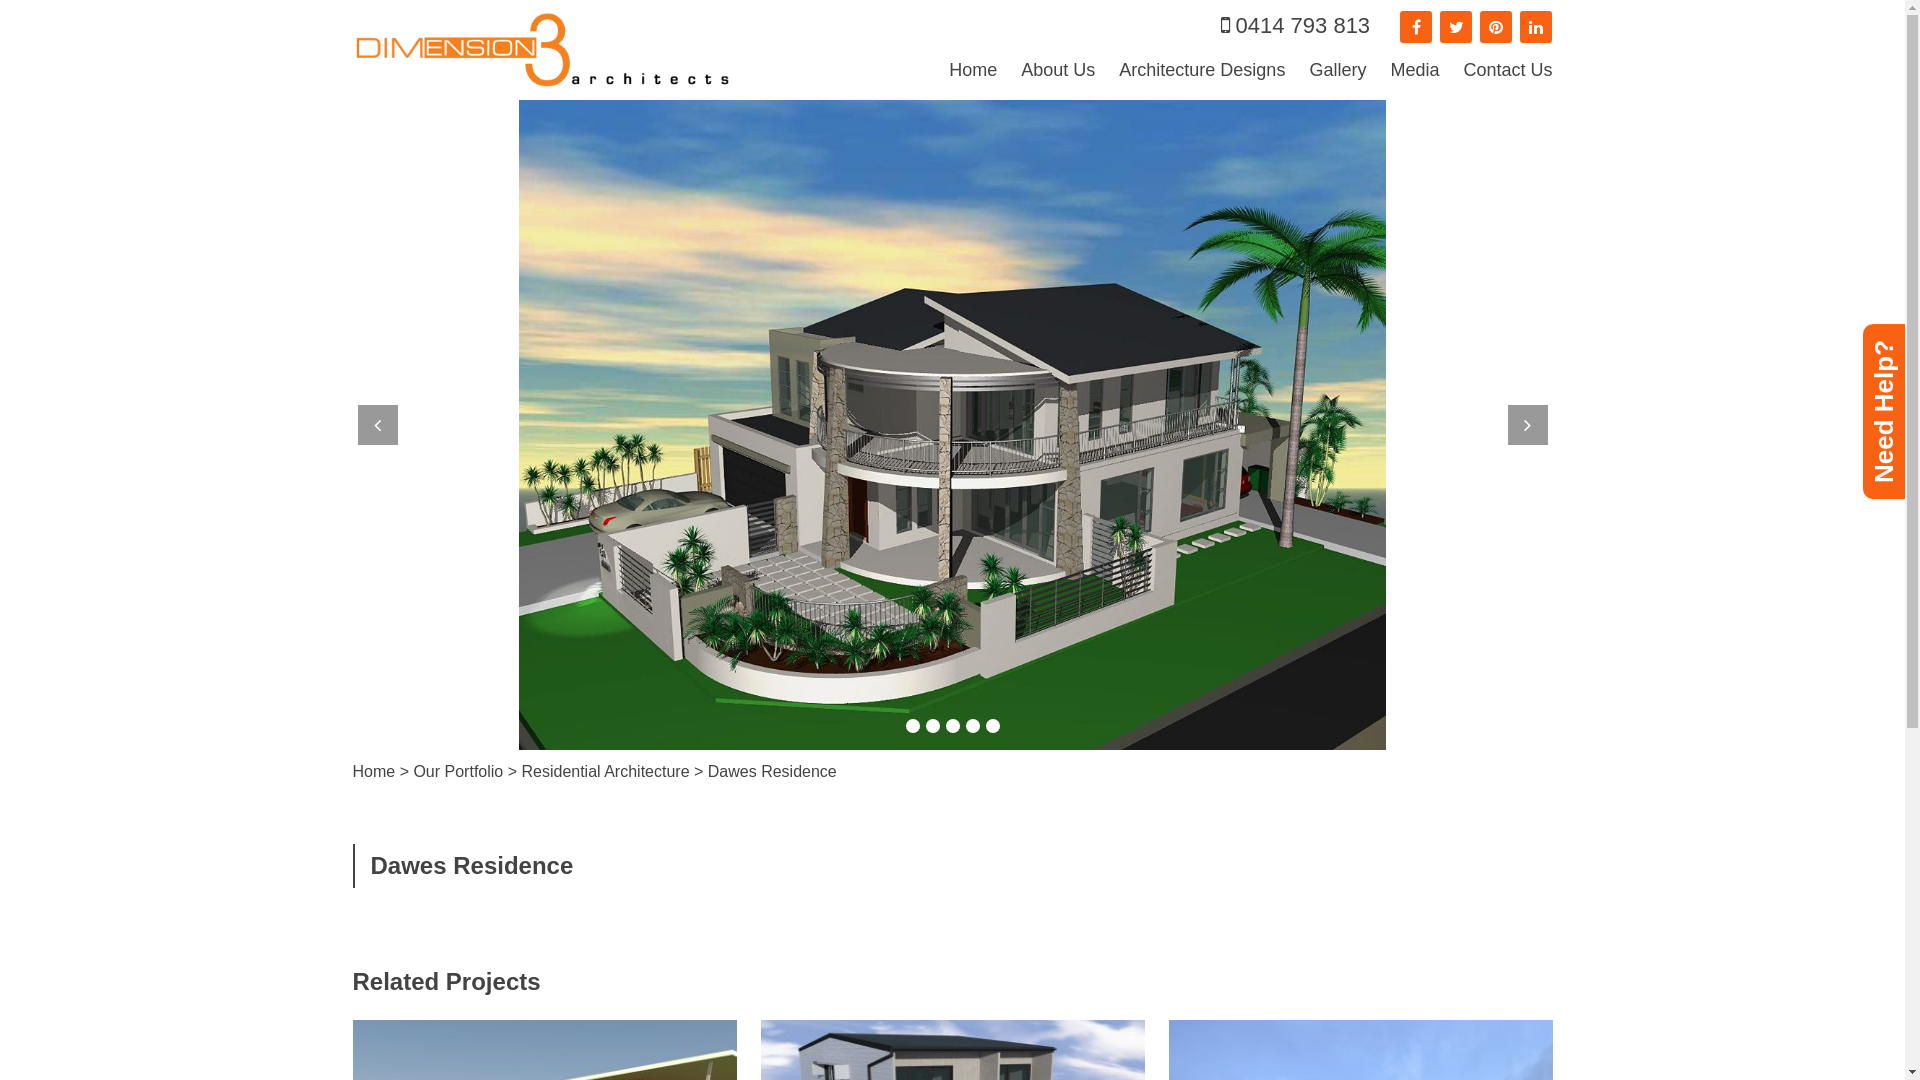 This screenshot has height=1080, width=1920. What do you see at coordinates (953, 726) in the screenshot?
I see `3` at bounding box center [953, 726].